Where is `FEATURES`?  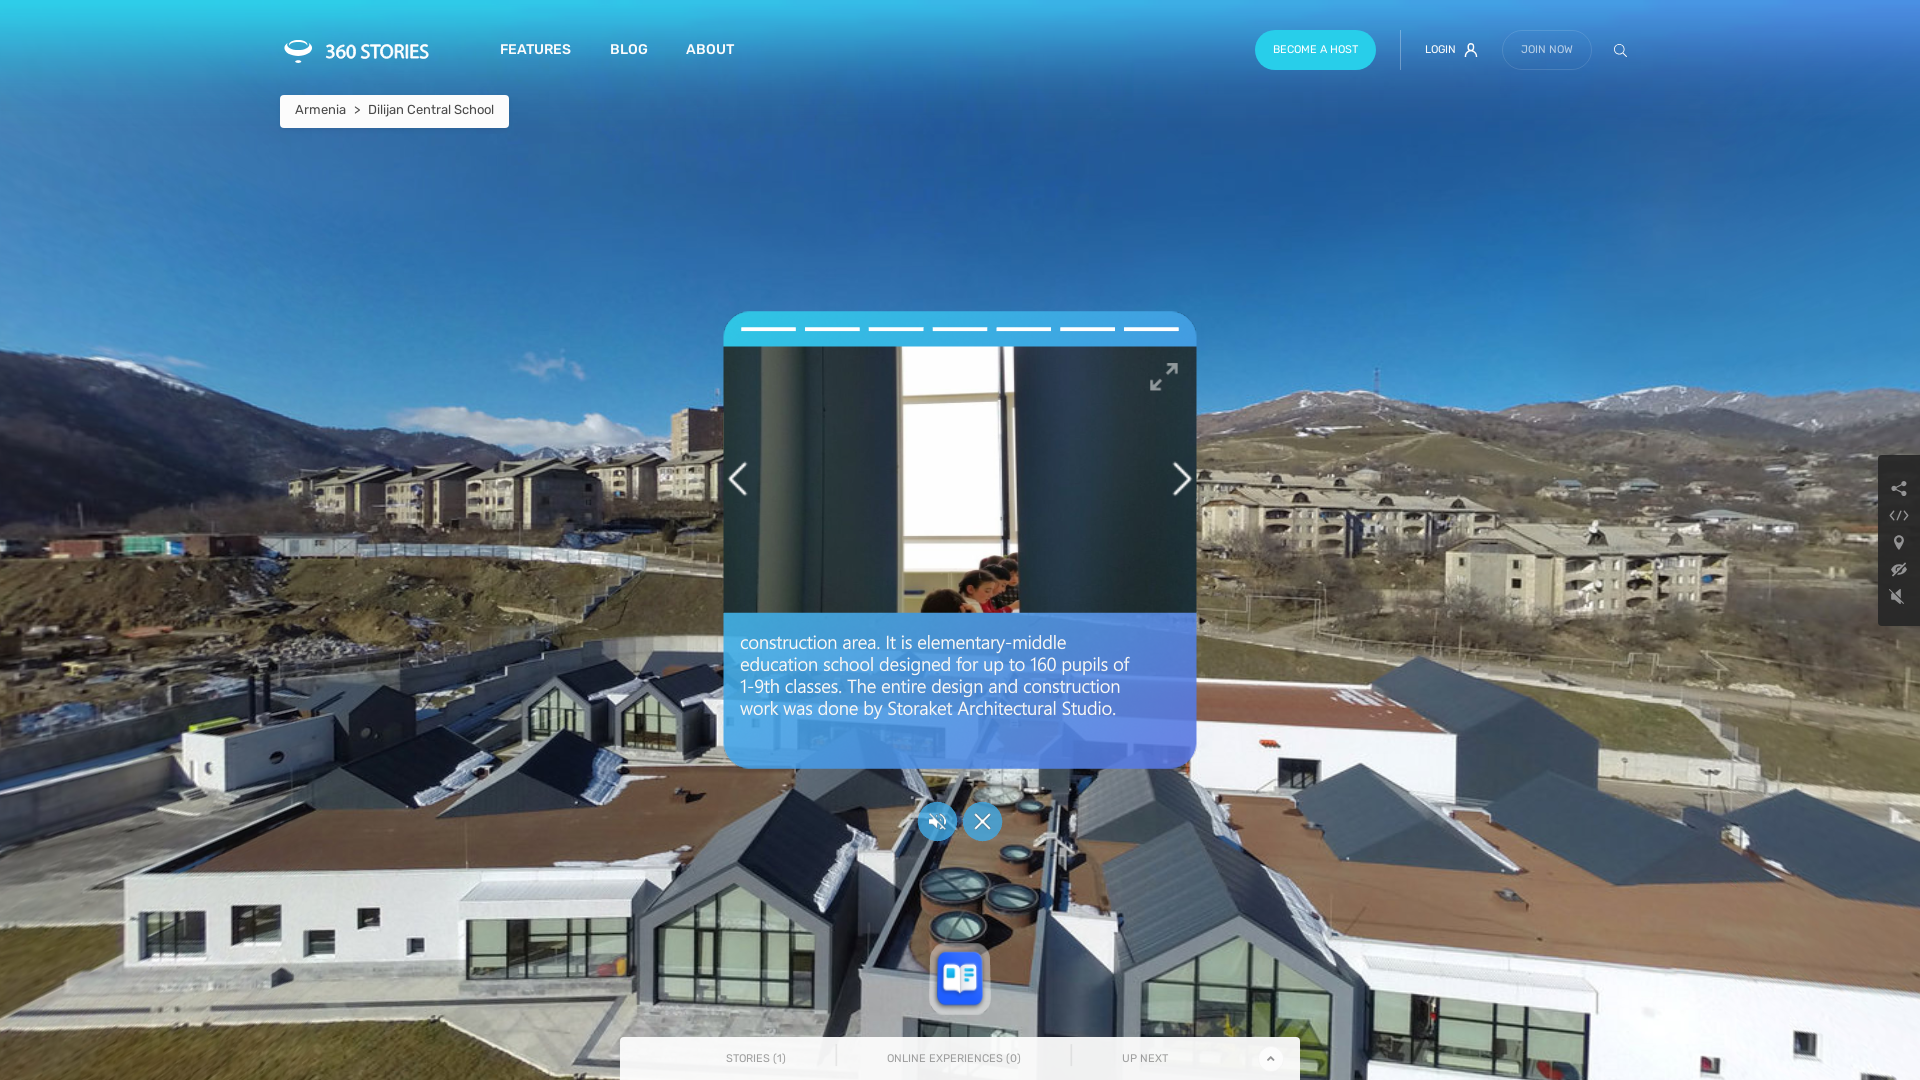 FEATURES is located at coordinates (536, 50).